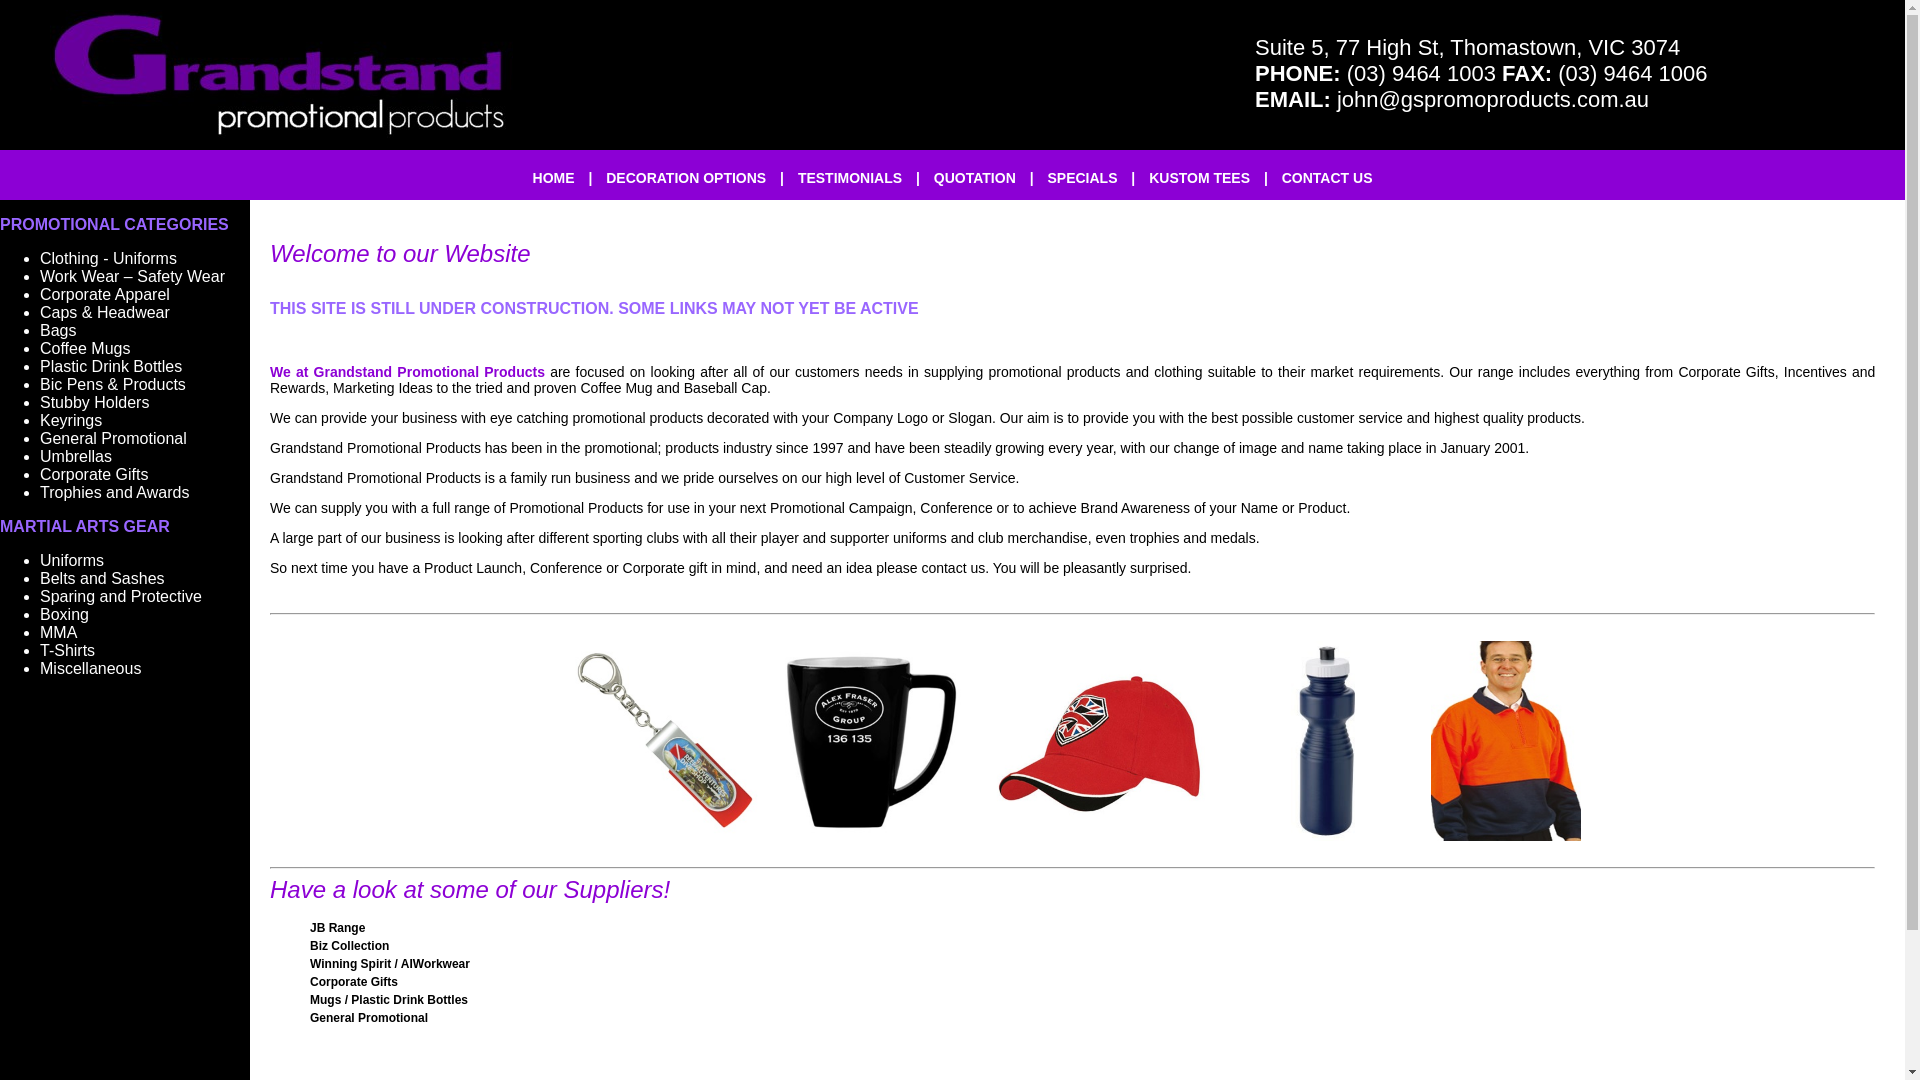 The image size is (1920, 1080). What do you see at coordinates (114, 492) in the screenshot?
I see `Trophies and Awards` at bounding box center [114, 492].